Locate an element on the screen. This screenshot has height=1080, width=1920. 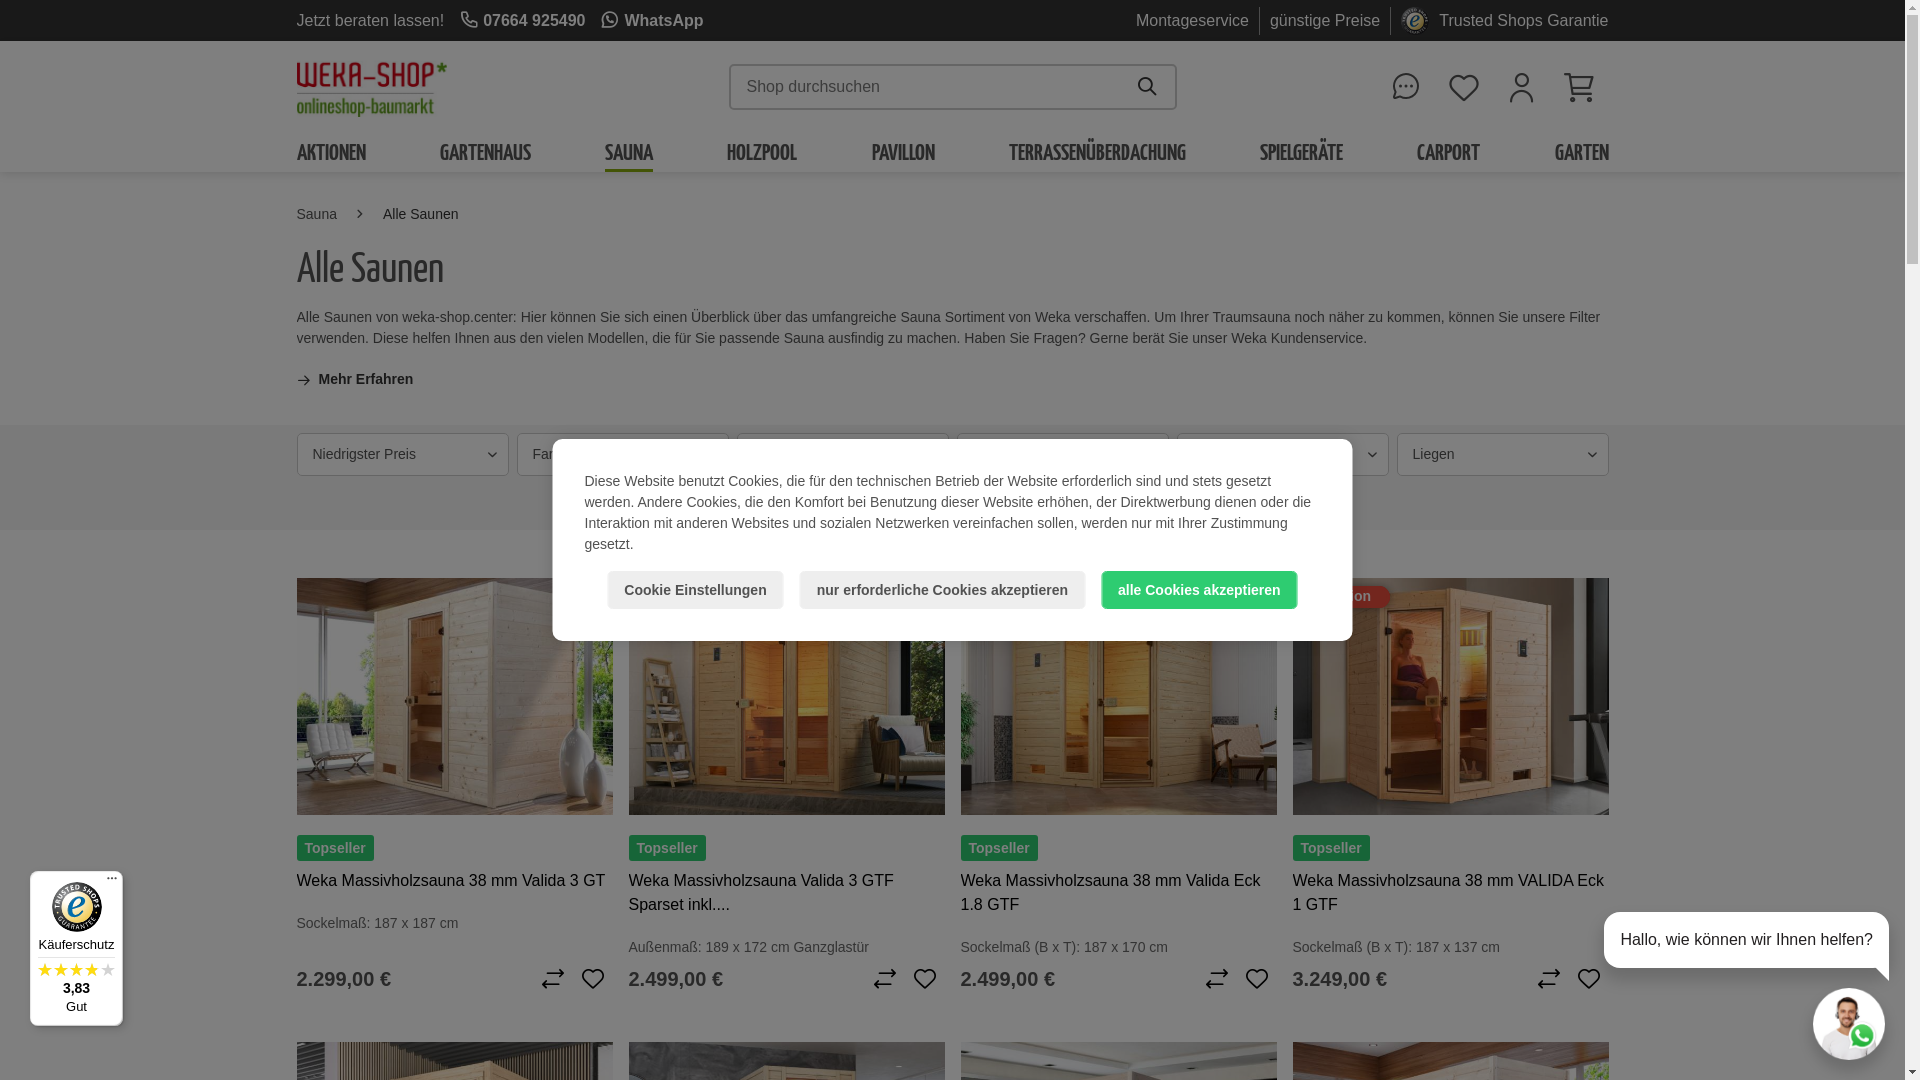
Merkzettel is located at coordinates (1463, 87).